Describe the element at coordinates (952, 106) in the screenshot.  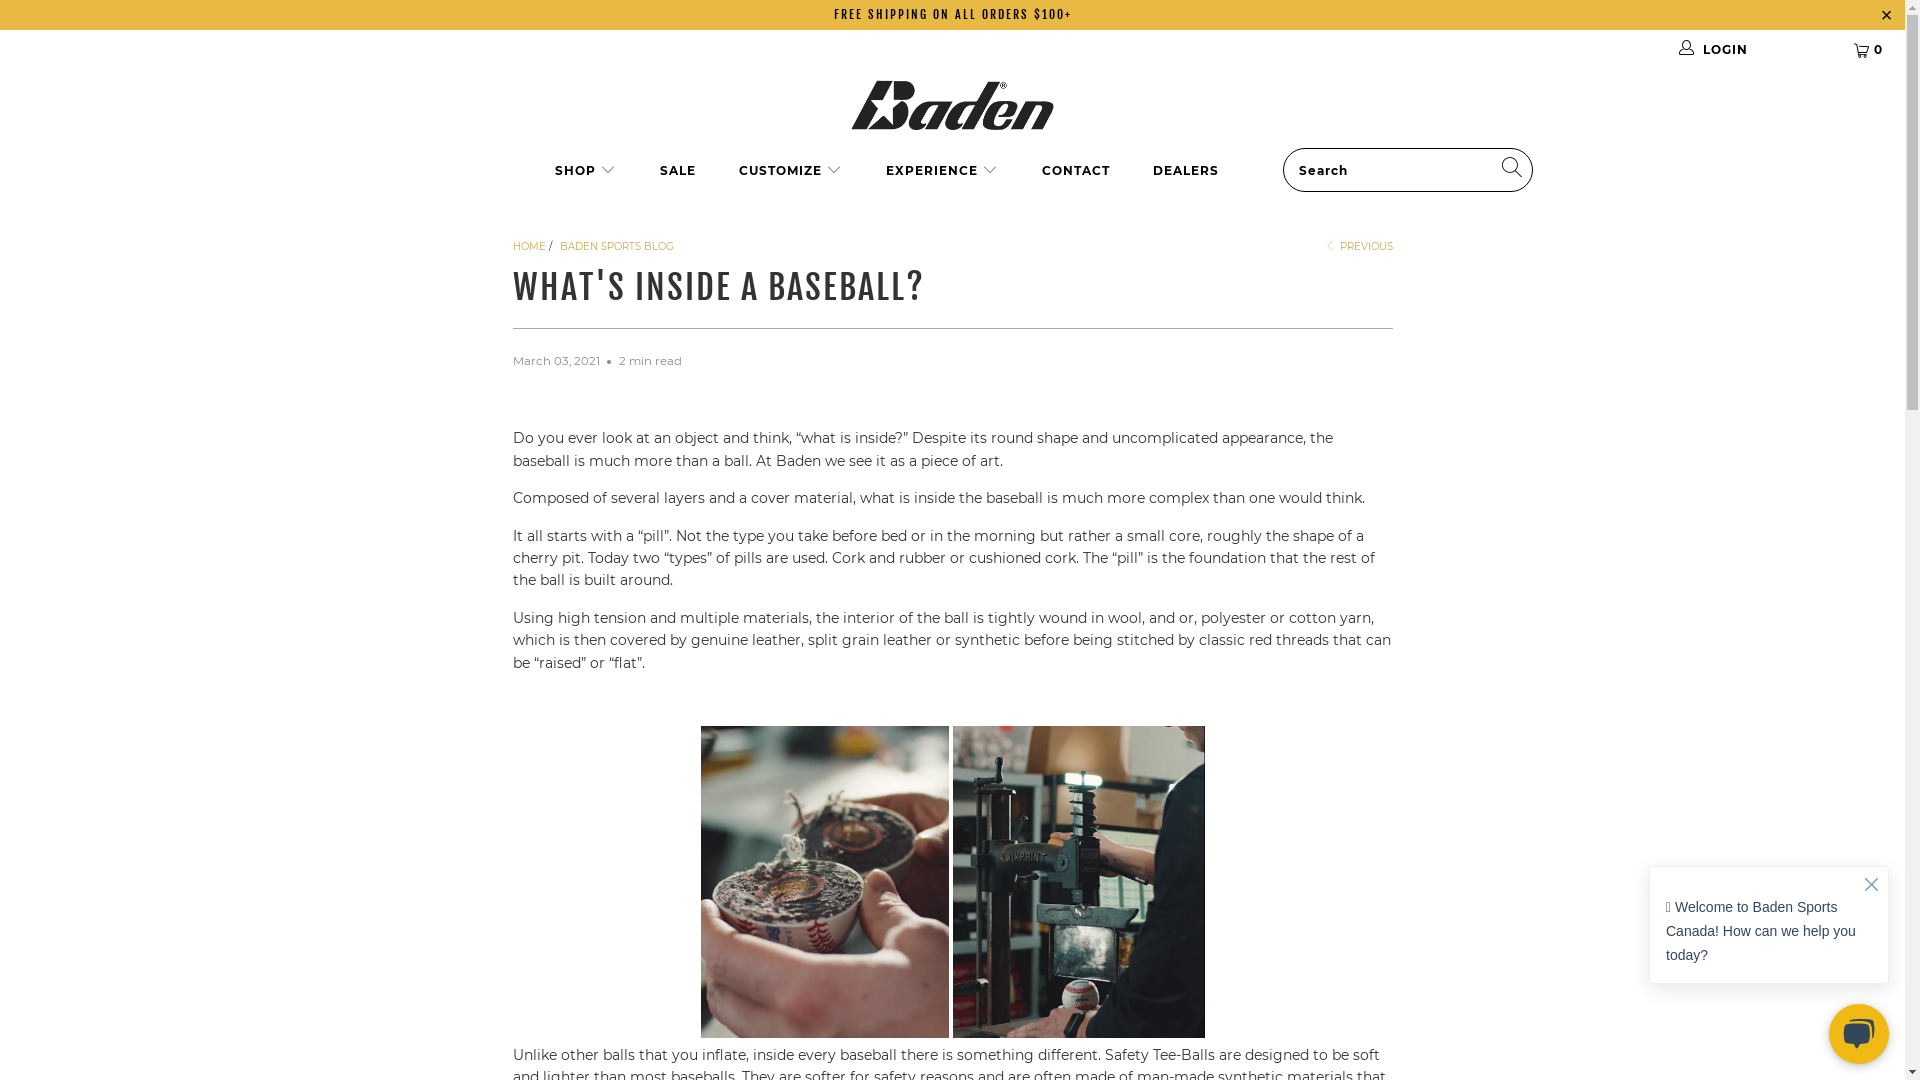
I see `Baden Sports Canada` at that location.